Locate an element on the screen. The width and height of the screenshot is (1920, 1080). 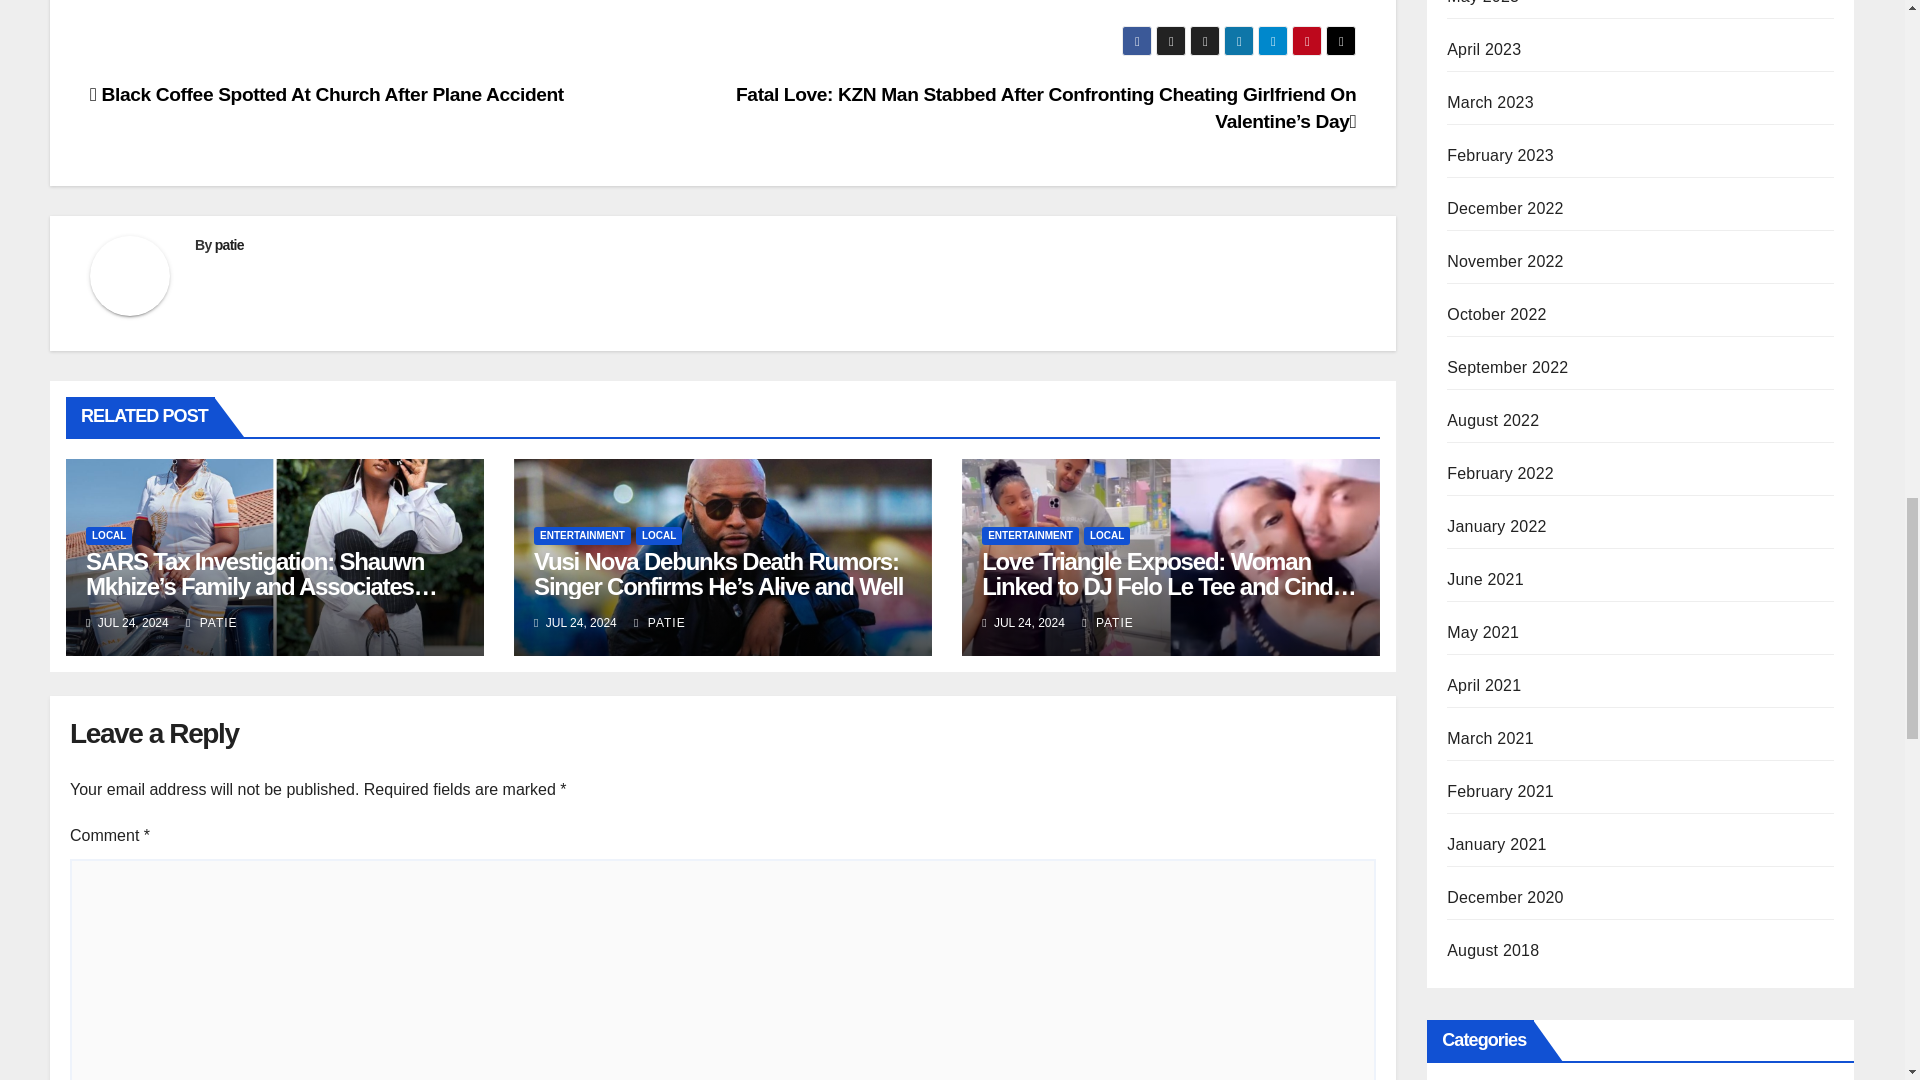
LOCAL is located at coordinates (109, 536).